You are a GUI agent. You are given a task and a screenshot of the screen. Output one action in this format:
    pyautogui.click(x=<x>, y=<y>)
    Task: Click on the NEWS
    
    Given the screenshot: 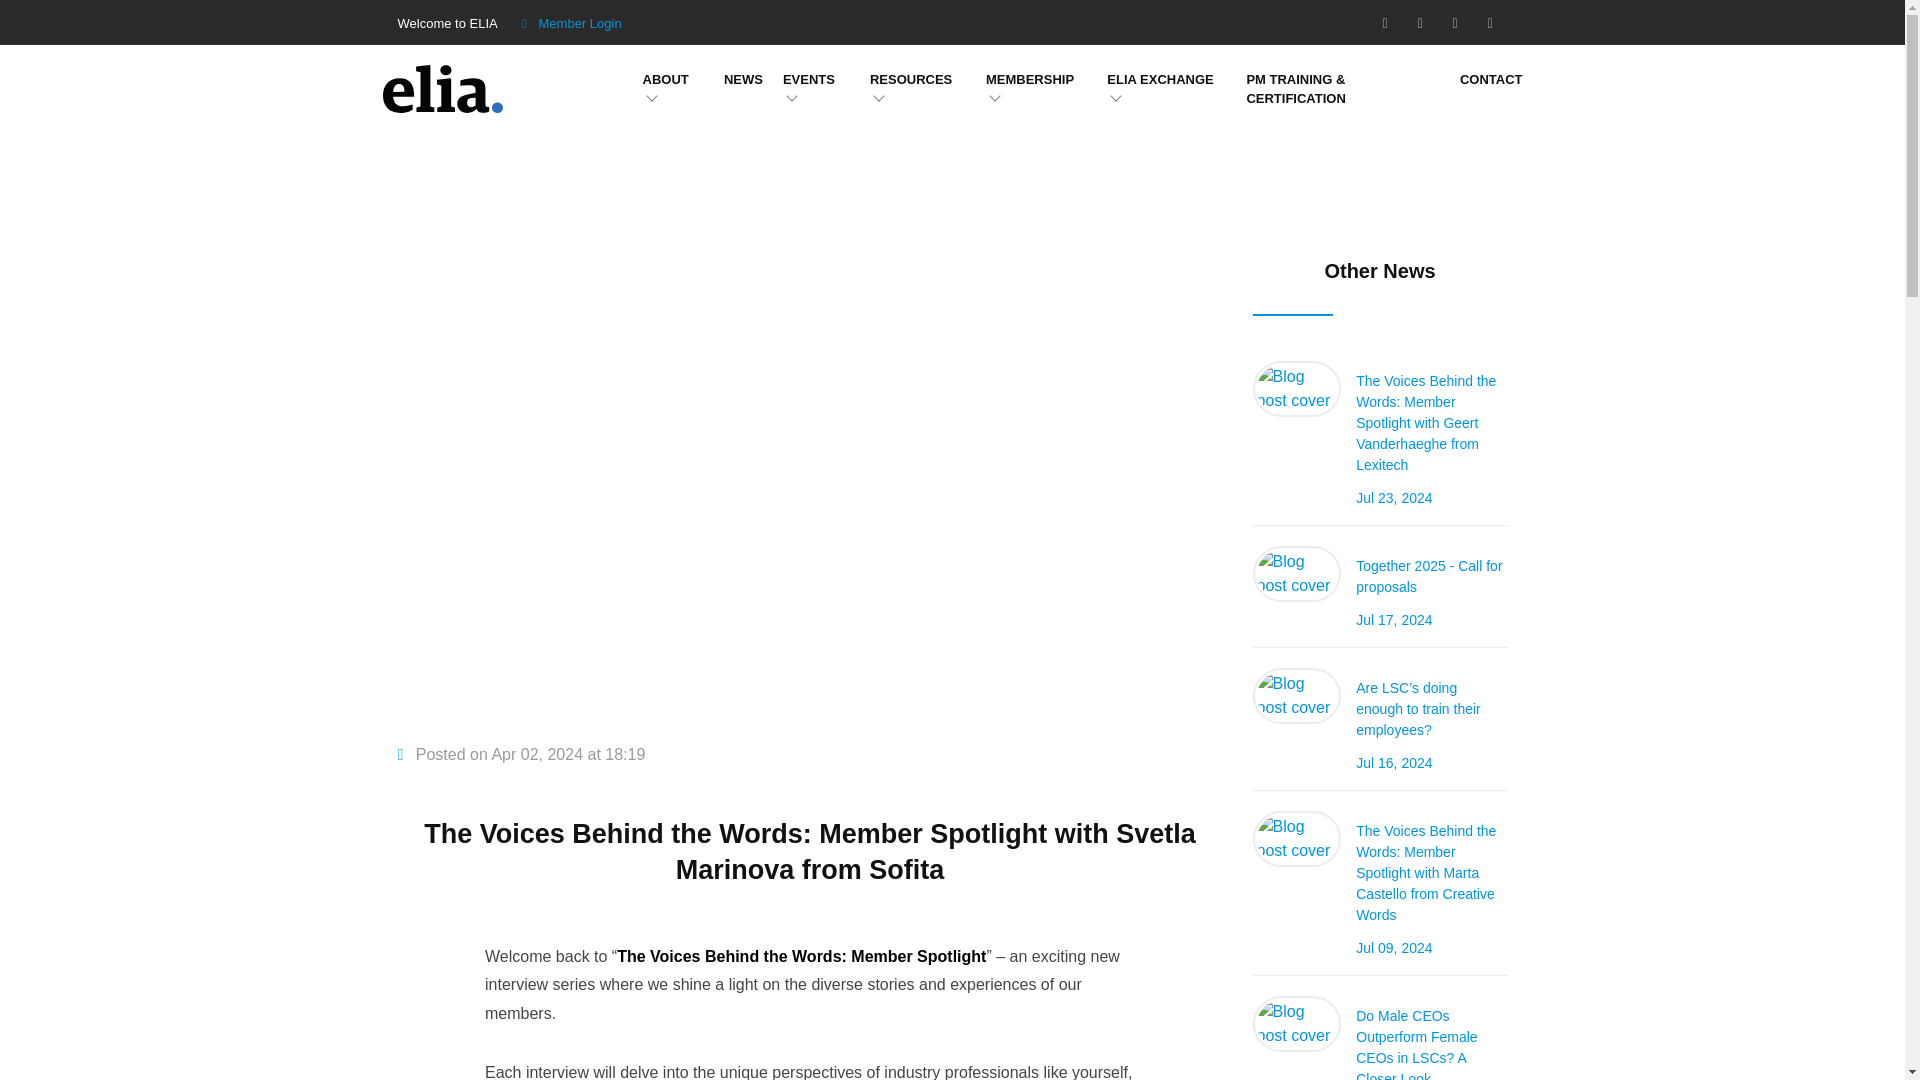 What is the action you would take?
    pyautogui.click(x=742, y=80)
    